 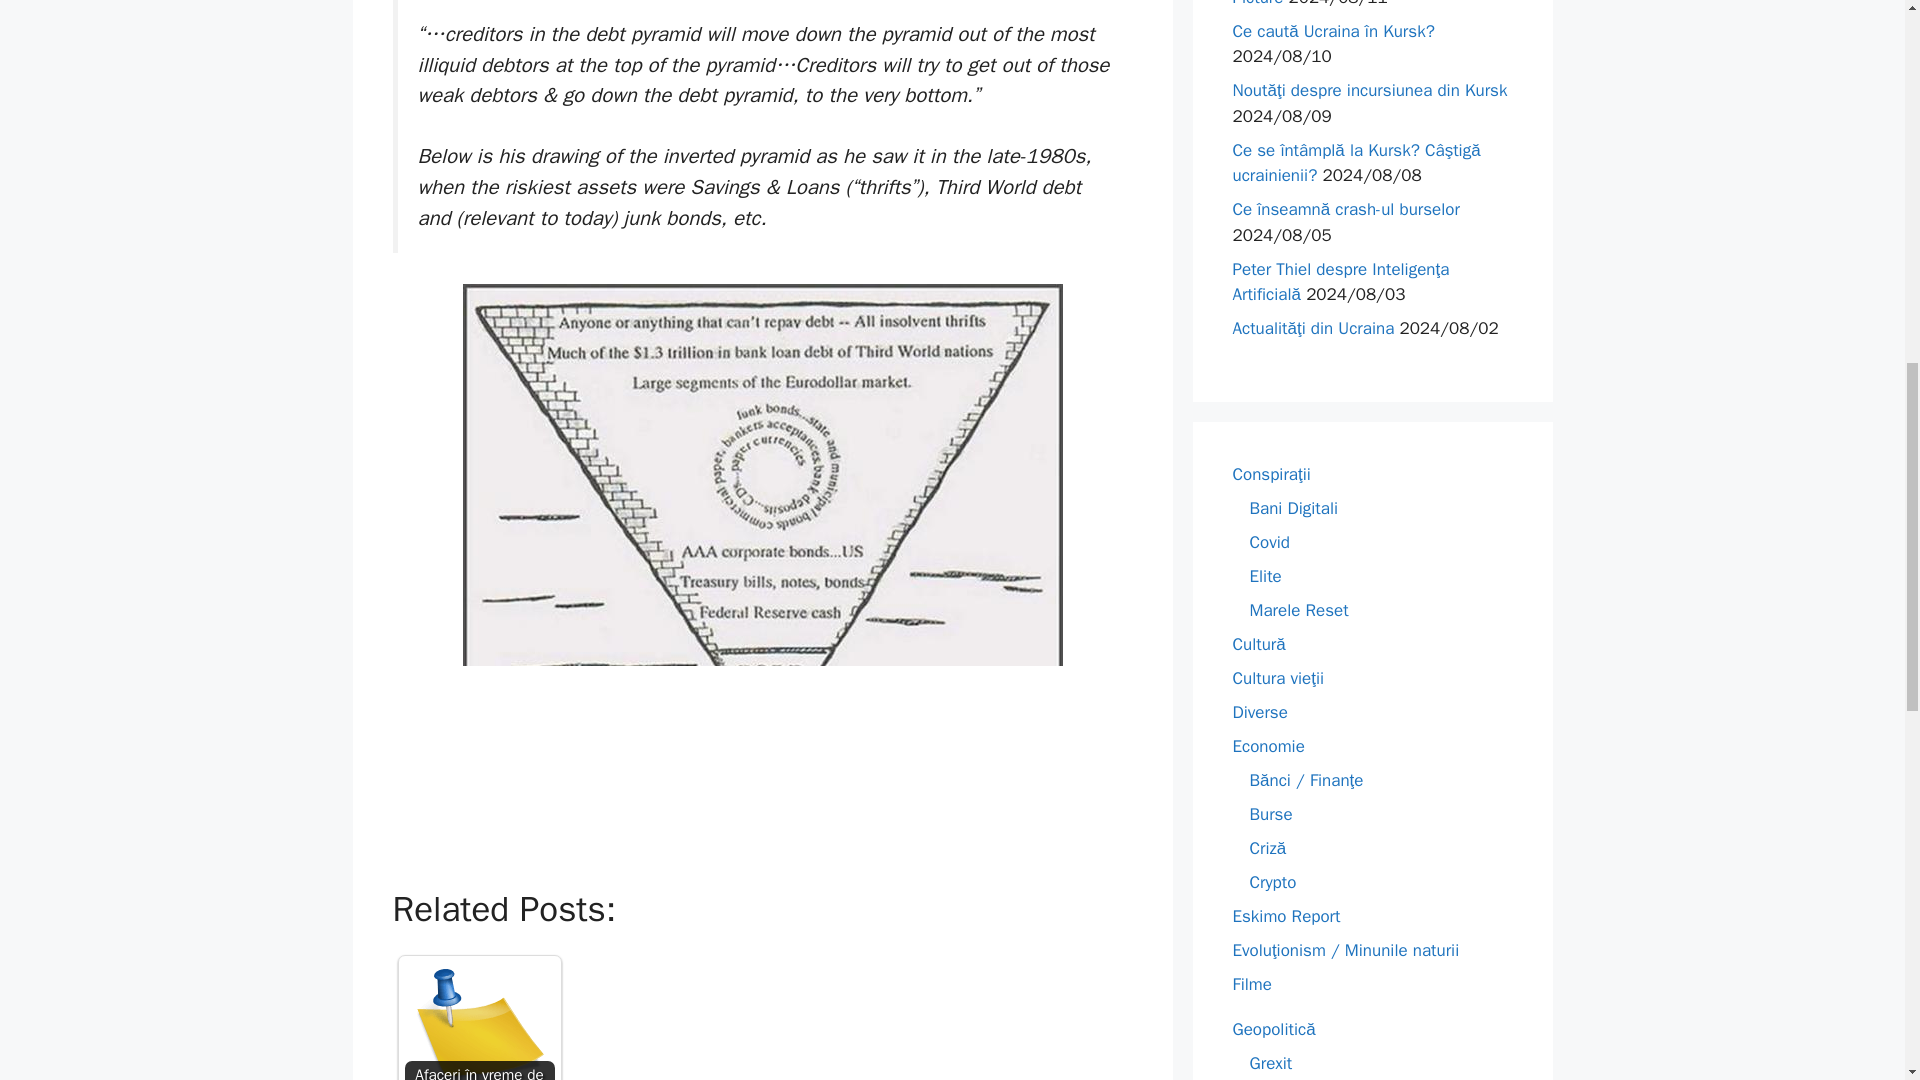 I want to click on Marele Reset, so click(x=1299, y=610).